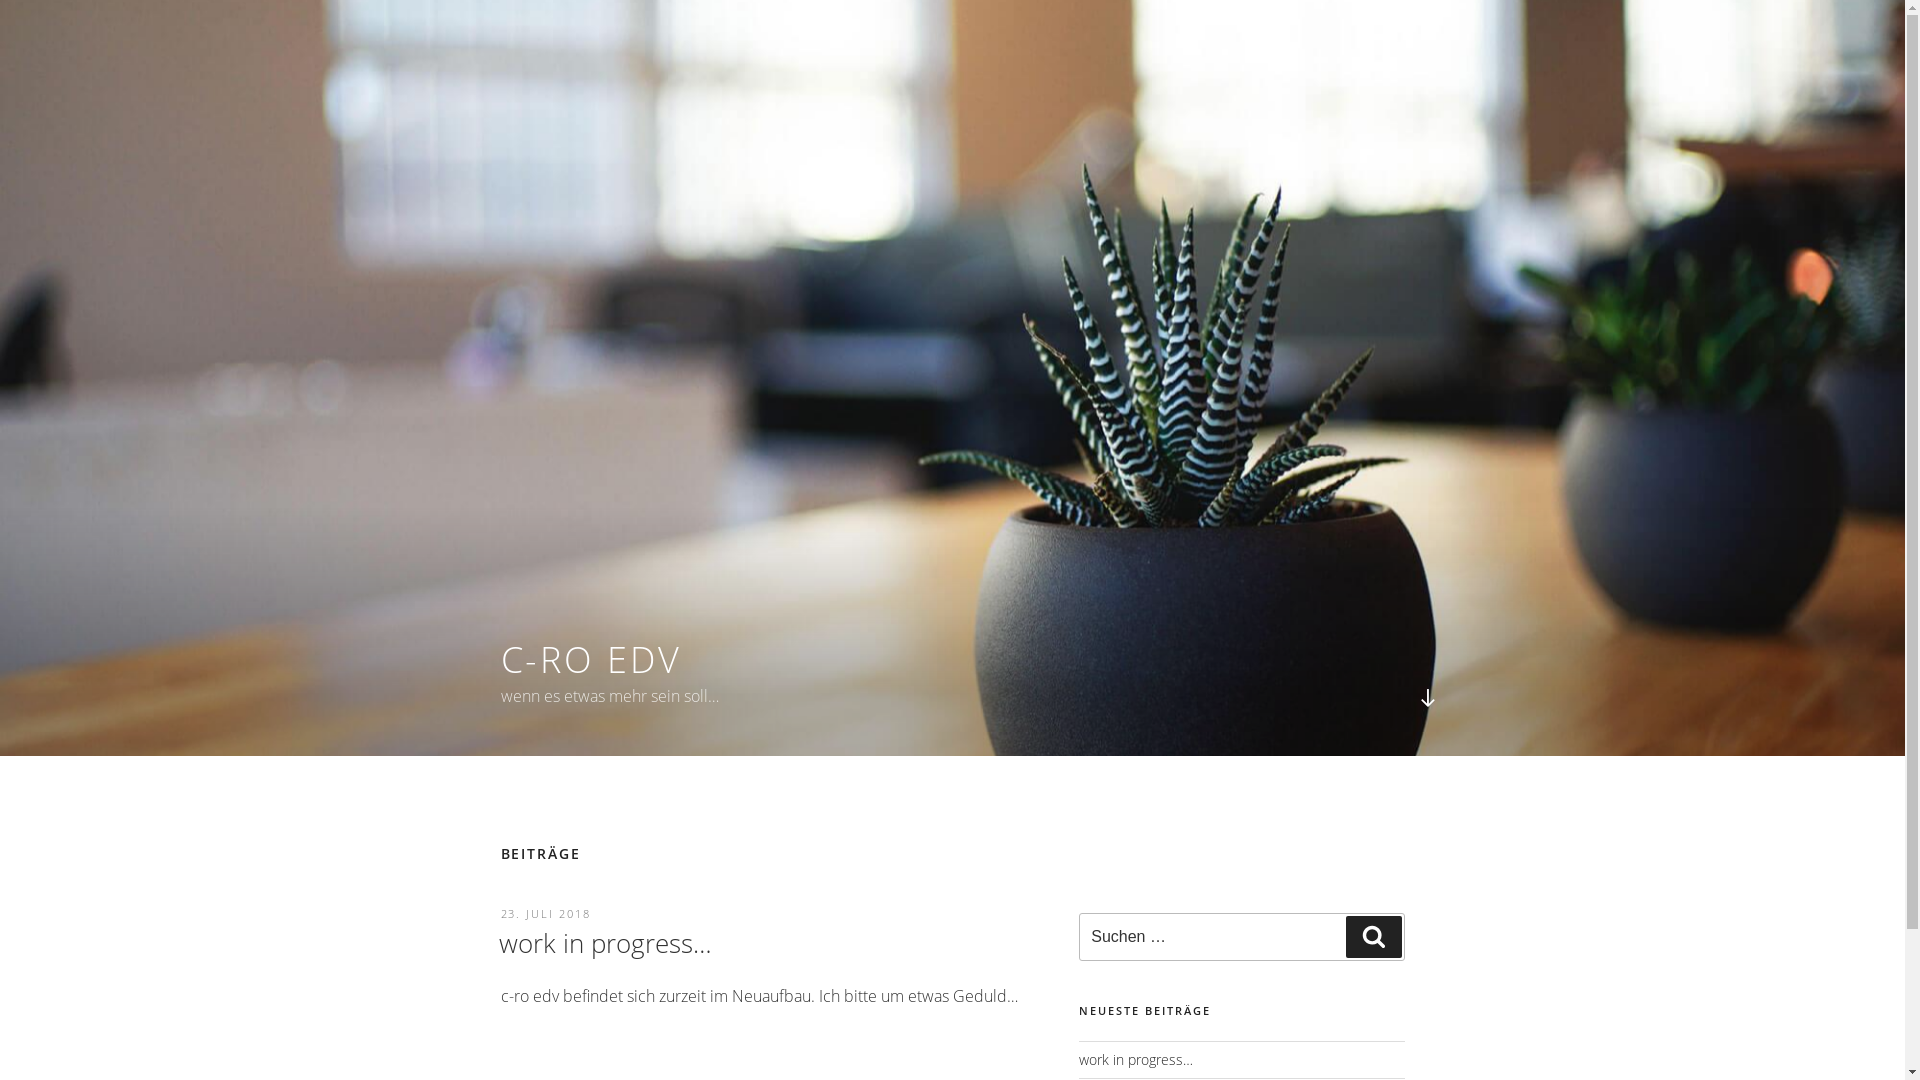  Describe the element at coordinates (546, 914) in the screenshot. I see `23. JULI 2018` at that location.